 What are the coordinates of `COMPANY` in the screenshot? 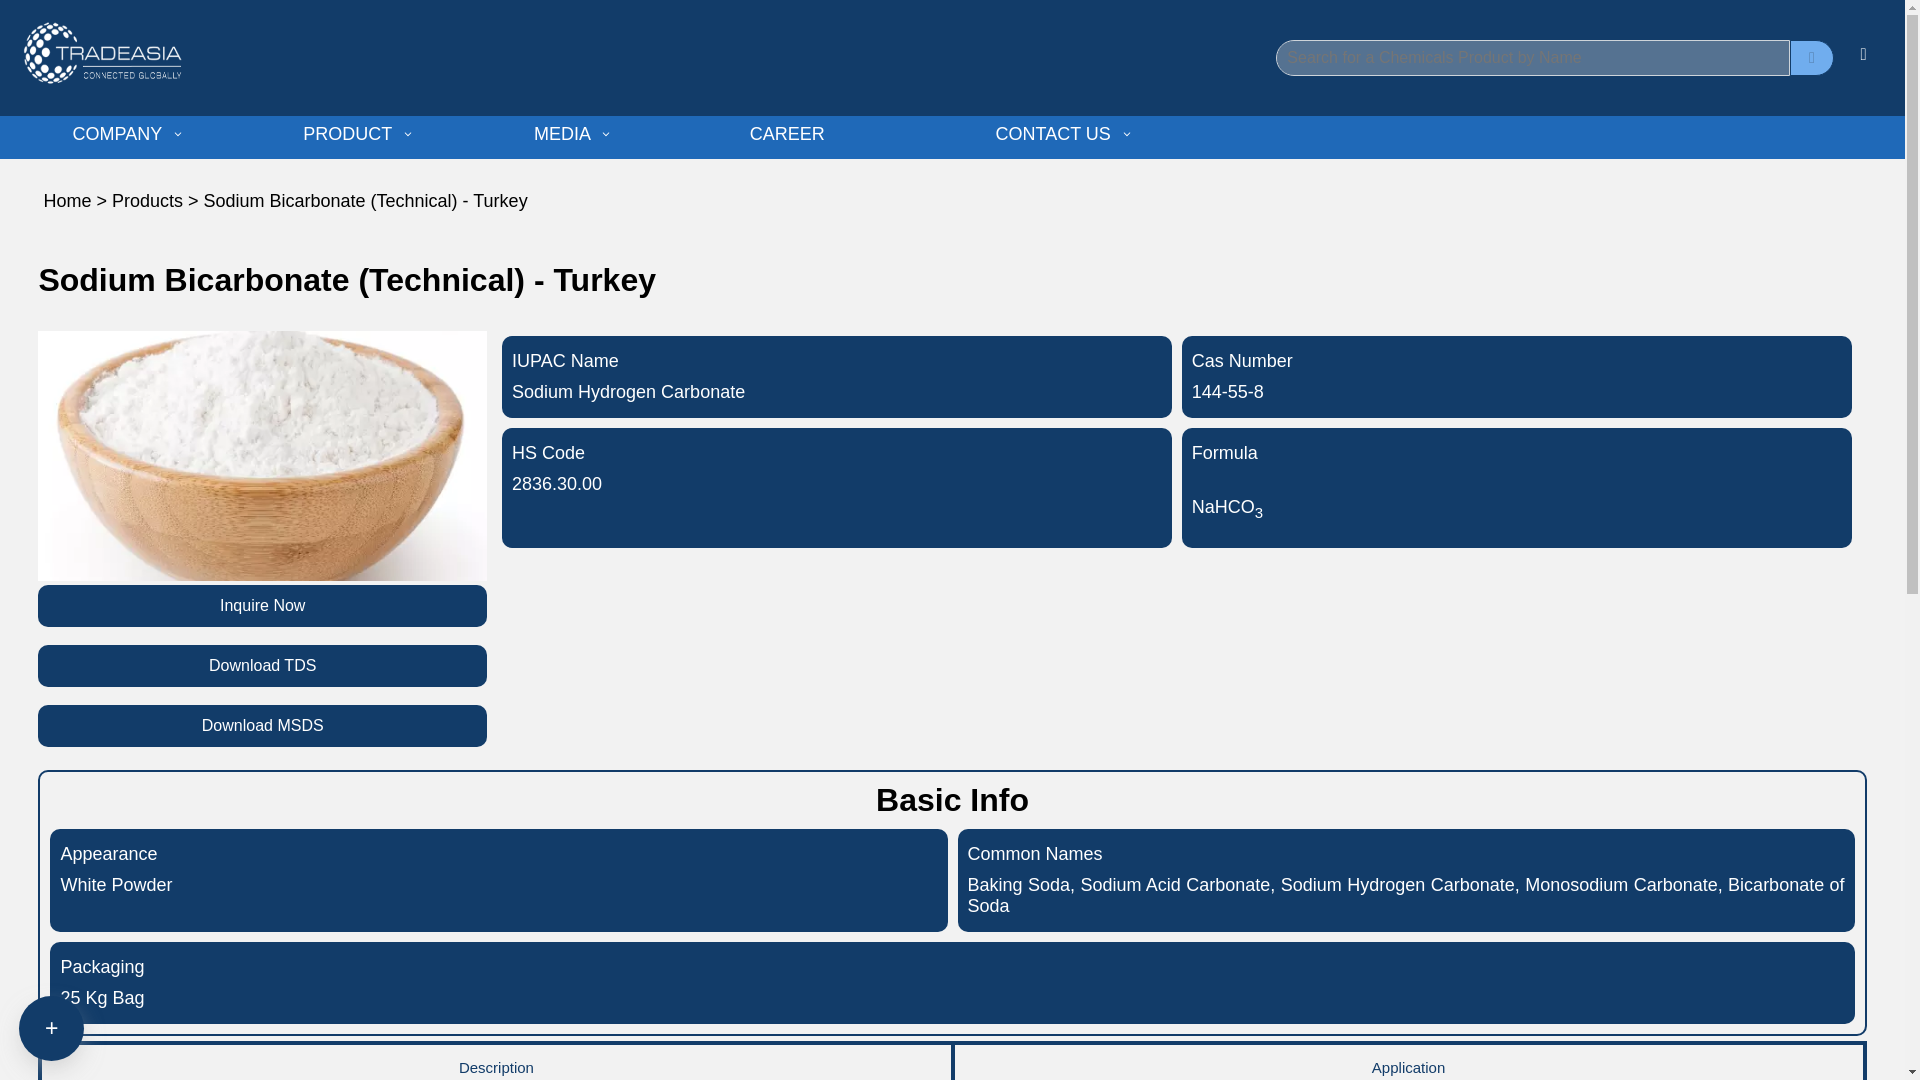 It's located at (130, 134).